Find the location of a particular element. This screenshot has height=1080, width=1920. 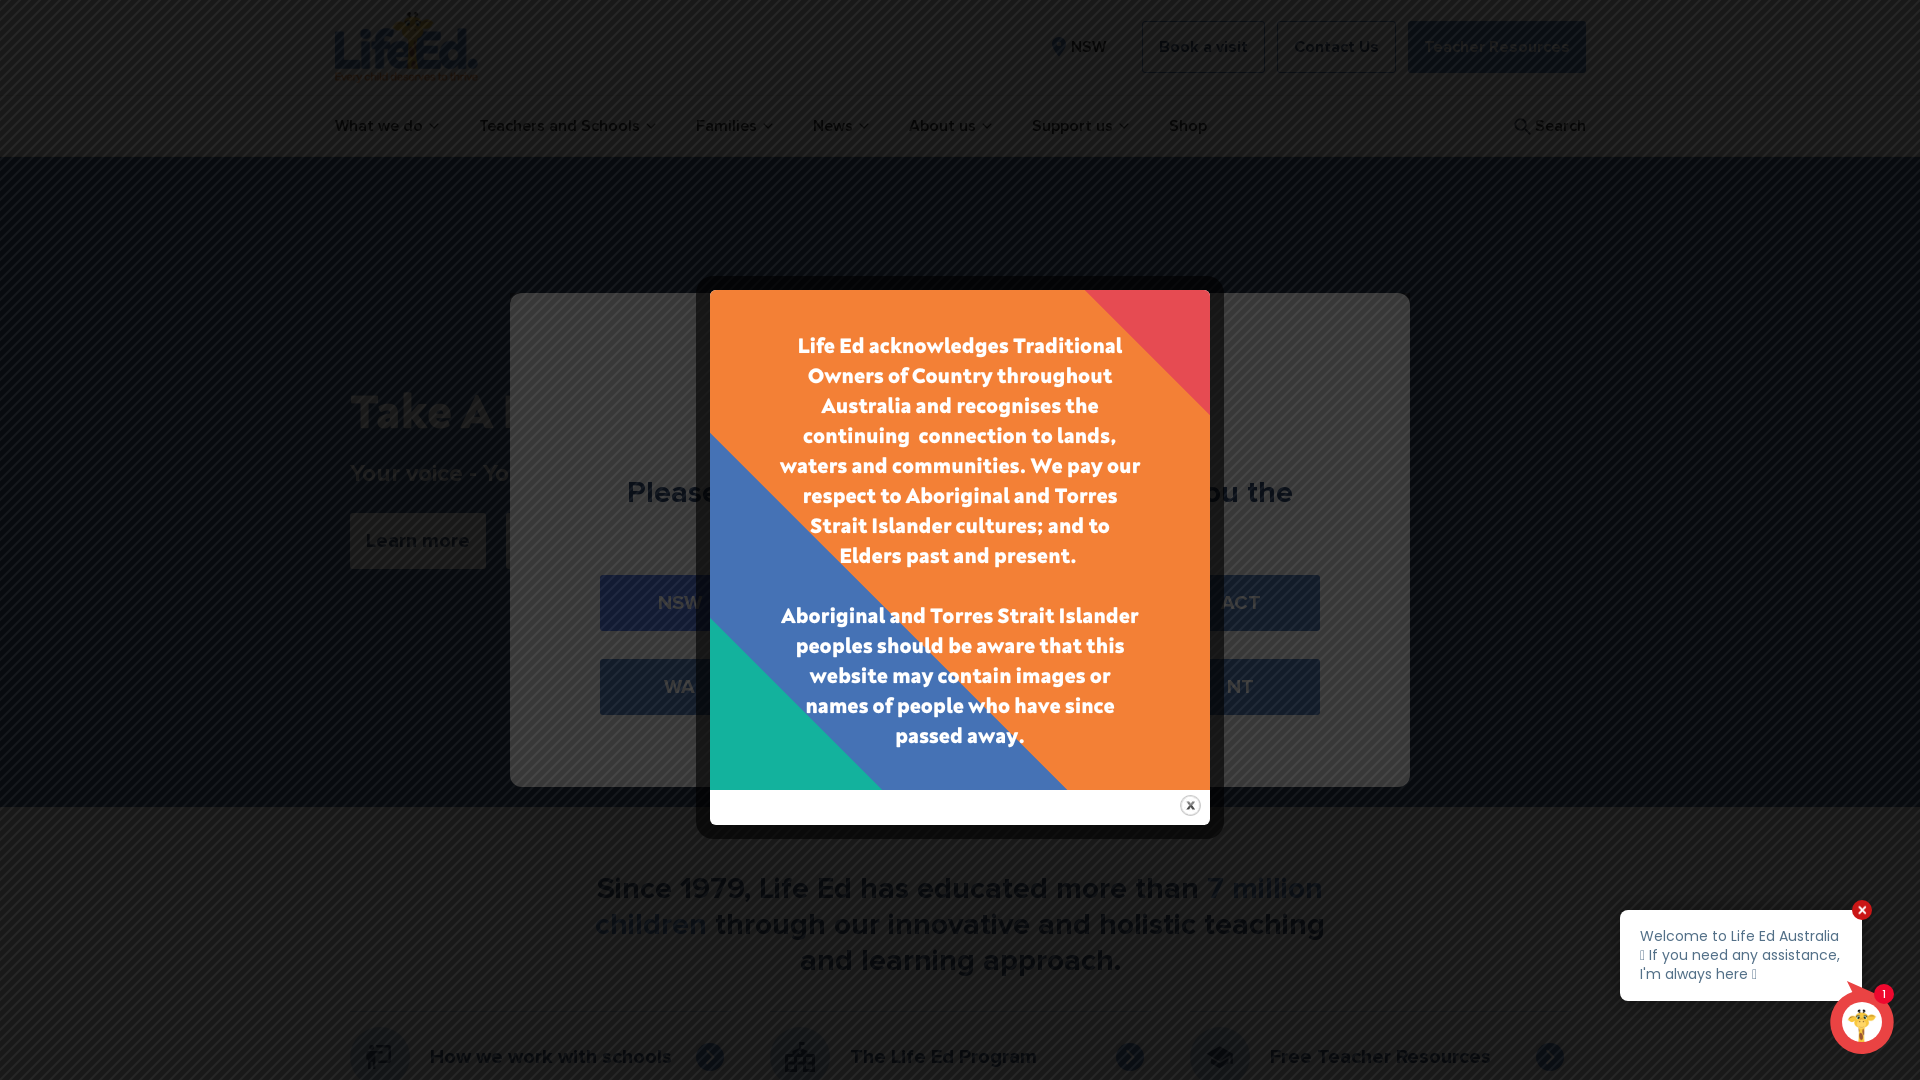

WA is located at coordinates (680, 687).